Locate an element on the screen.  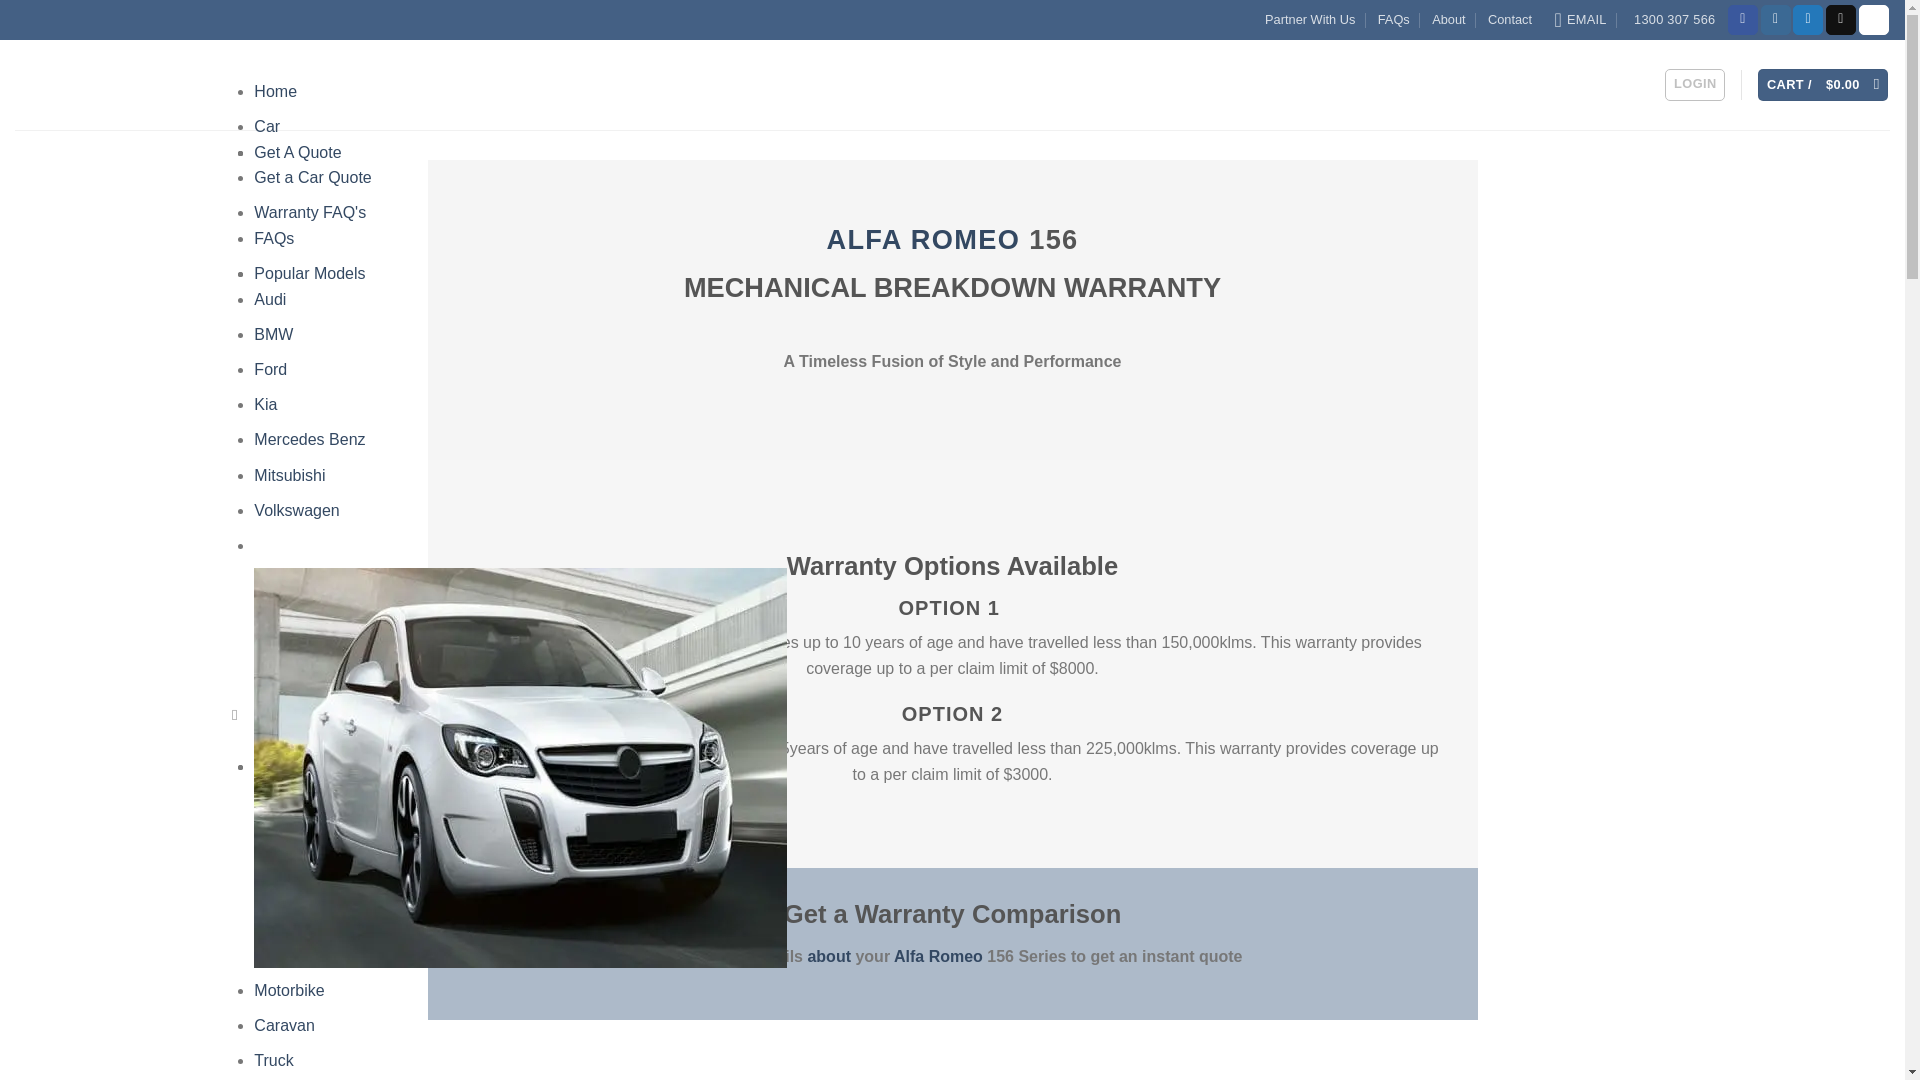
Follow on Twitter is located at coordinates (1808, 20).